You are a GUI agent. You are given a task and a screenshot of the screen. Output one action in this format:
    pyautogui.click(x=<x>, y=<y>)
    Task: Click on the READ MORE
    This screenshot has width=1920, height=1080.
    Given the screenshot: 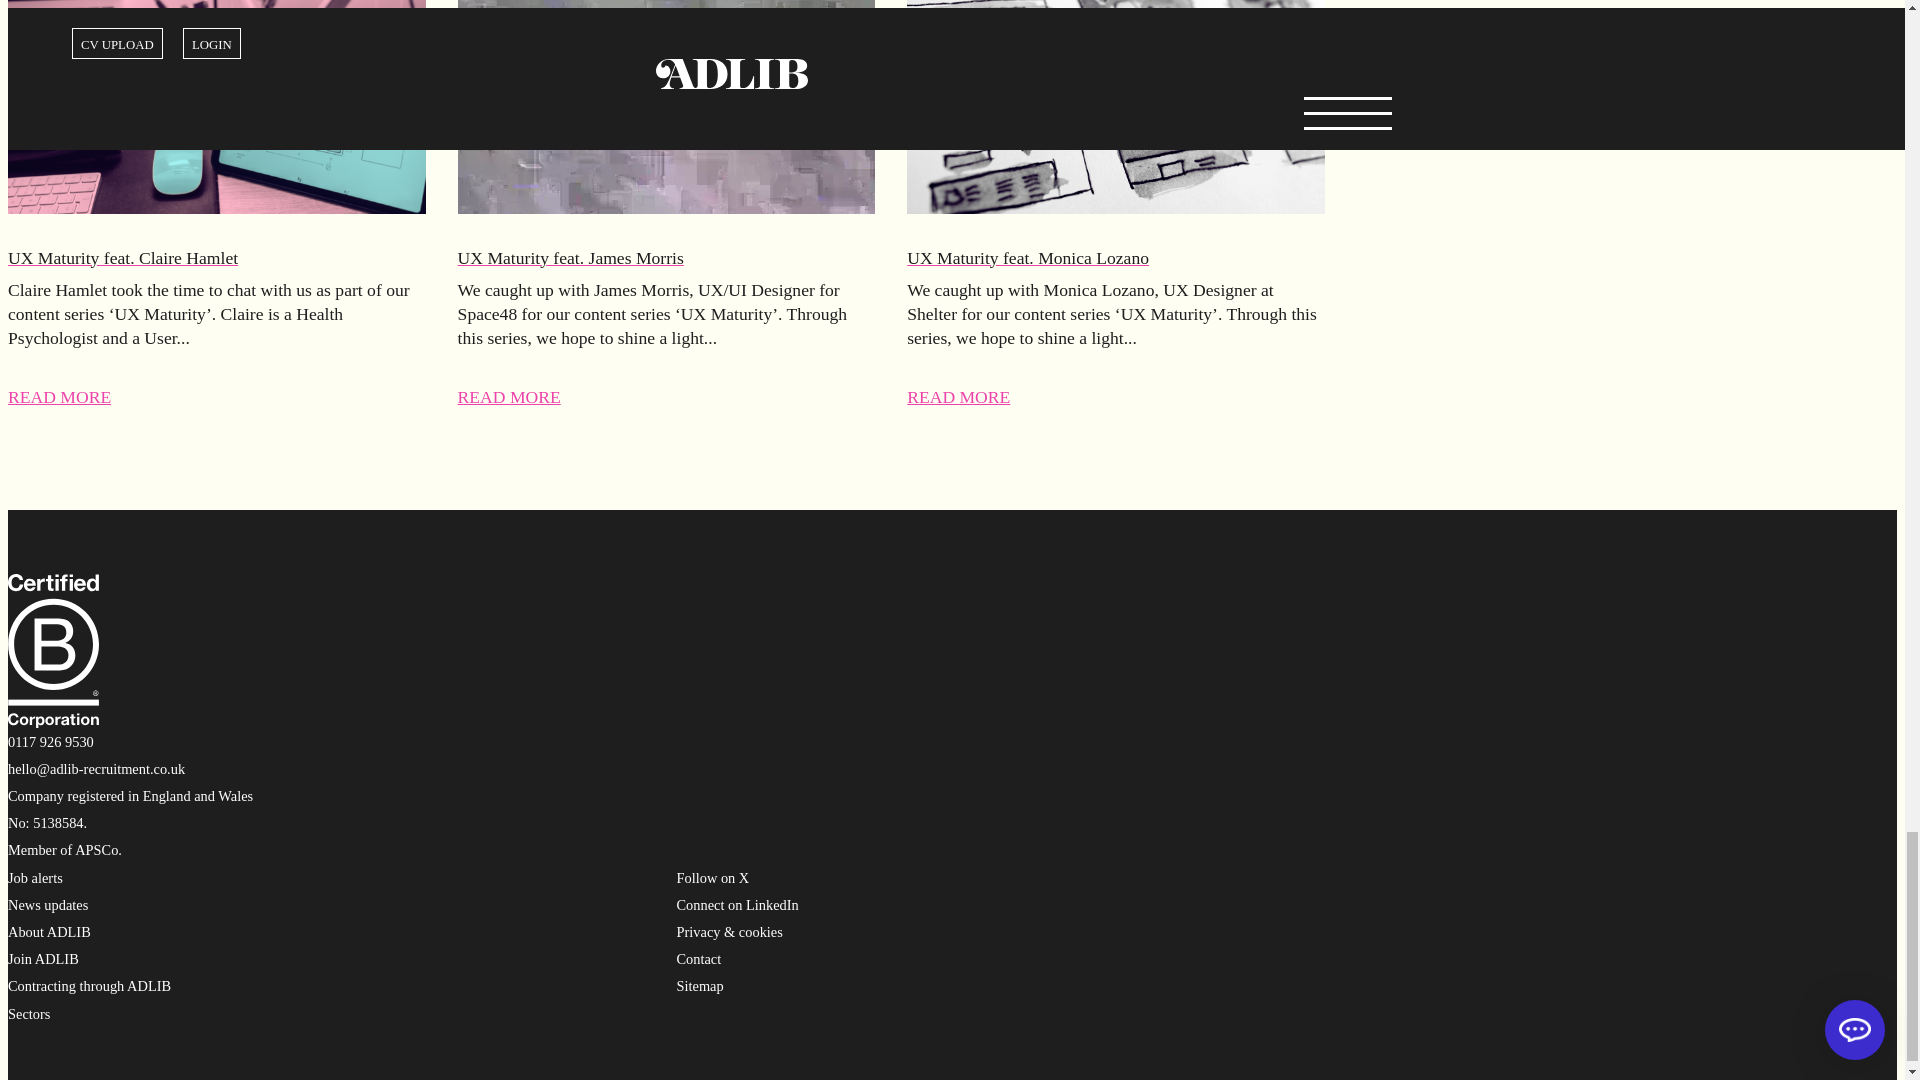 What is the action you would take?
    pyautogui.click(x=958, y=396)
    